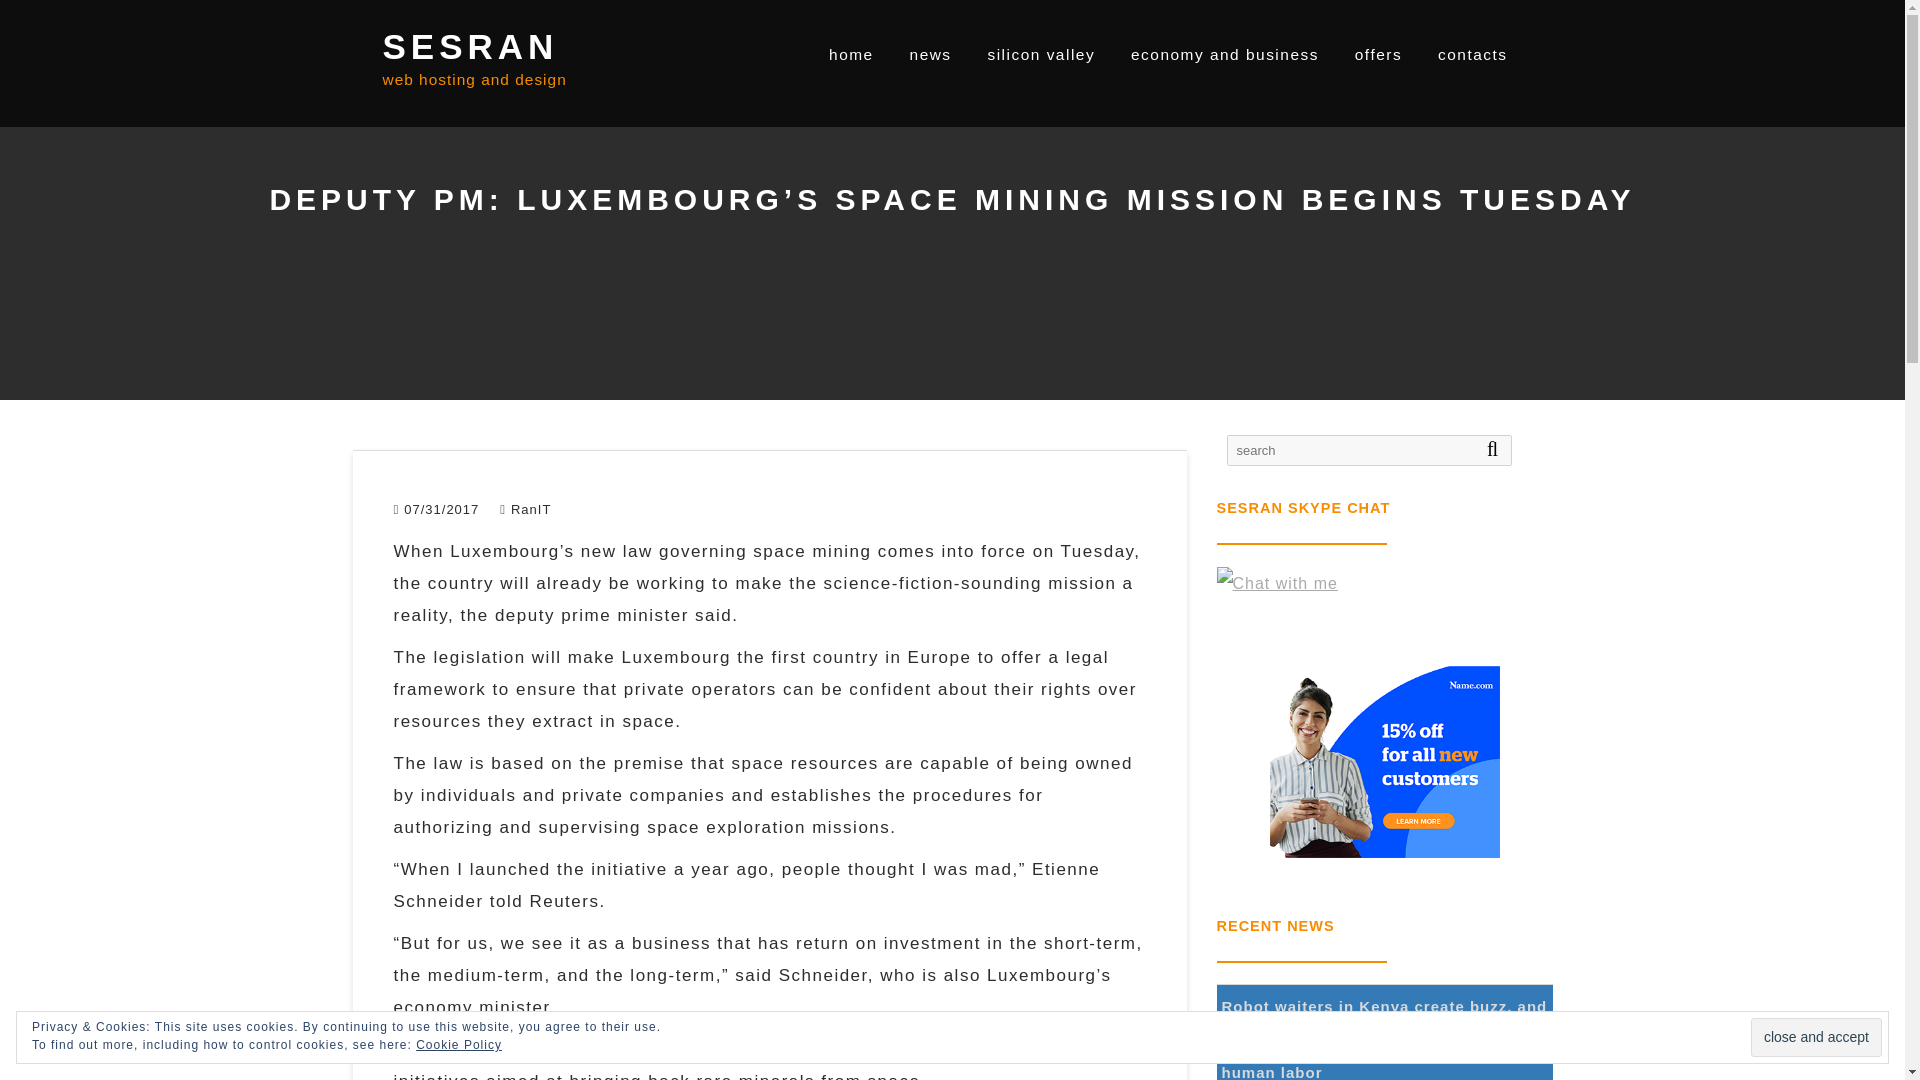 The height and width of the screenshot is (1080, 1920). Describe the element at coordinates (1224, 54) in the screenshot. I see `economy and business` at that location.